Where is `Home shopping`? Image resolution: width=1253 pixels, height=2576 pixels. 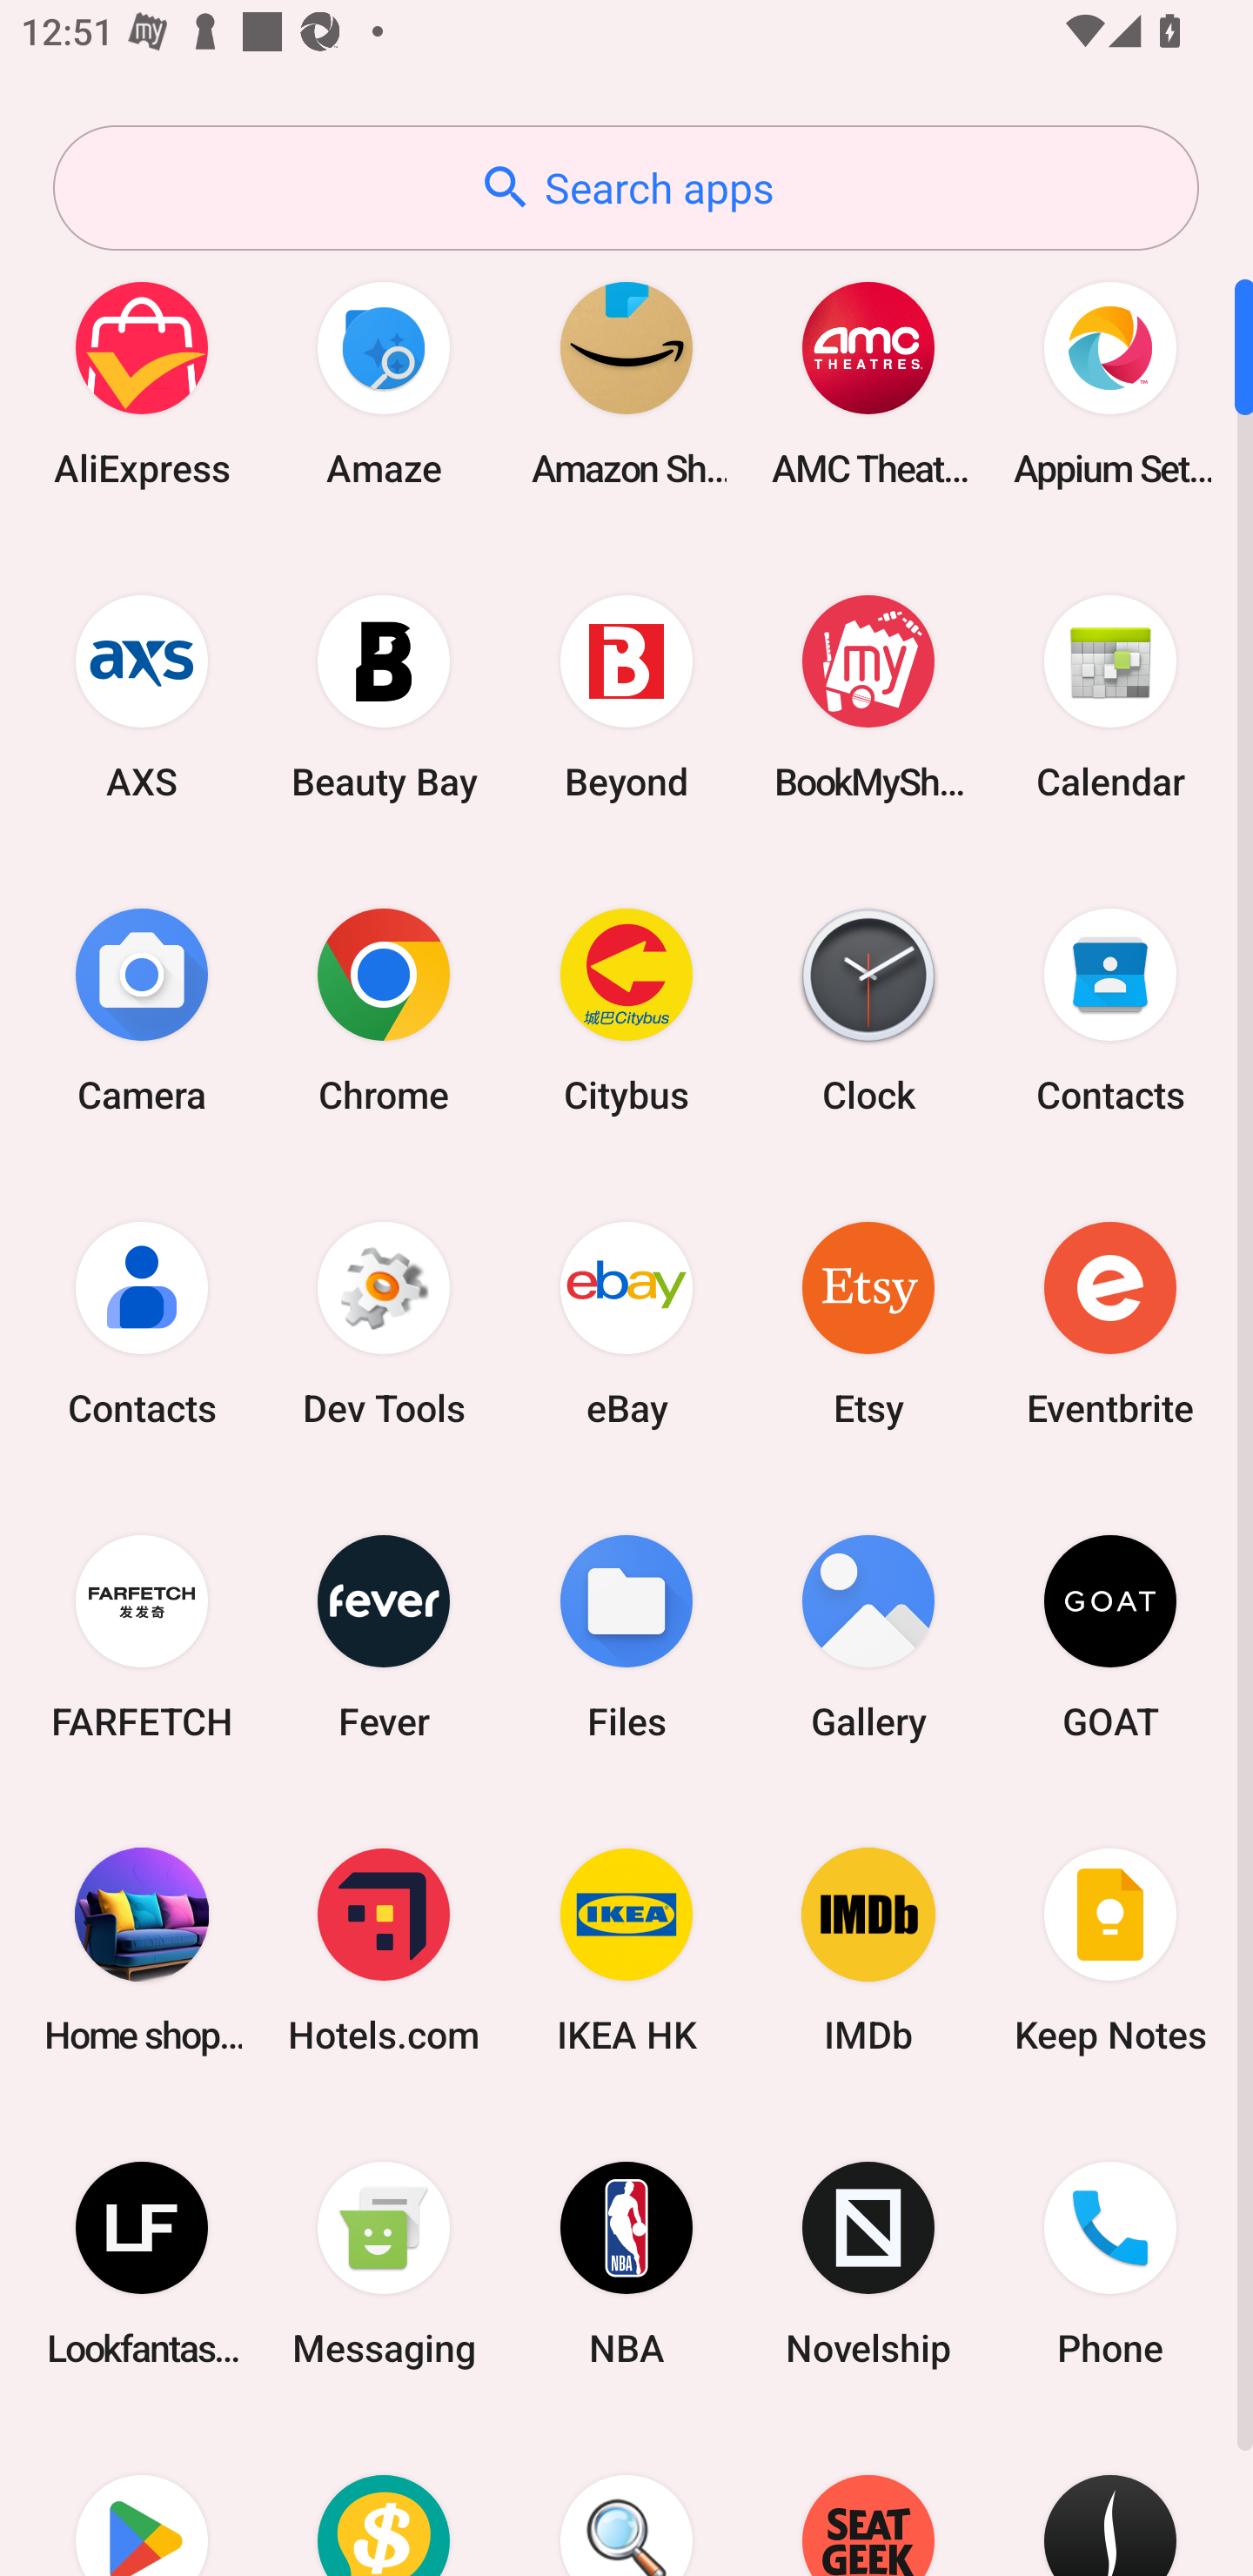
Home shopping is located at coordinates (142, 1949).